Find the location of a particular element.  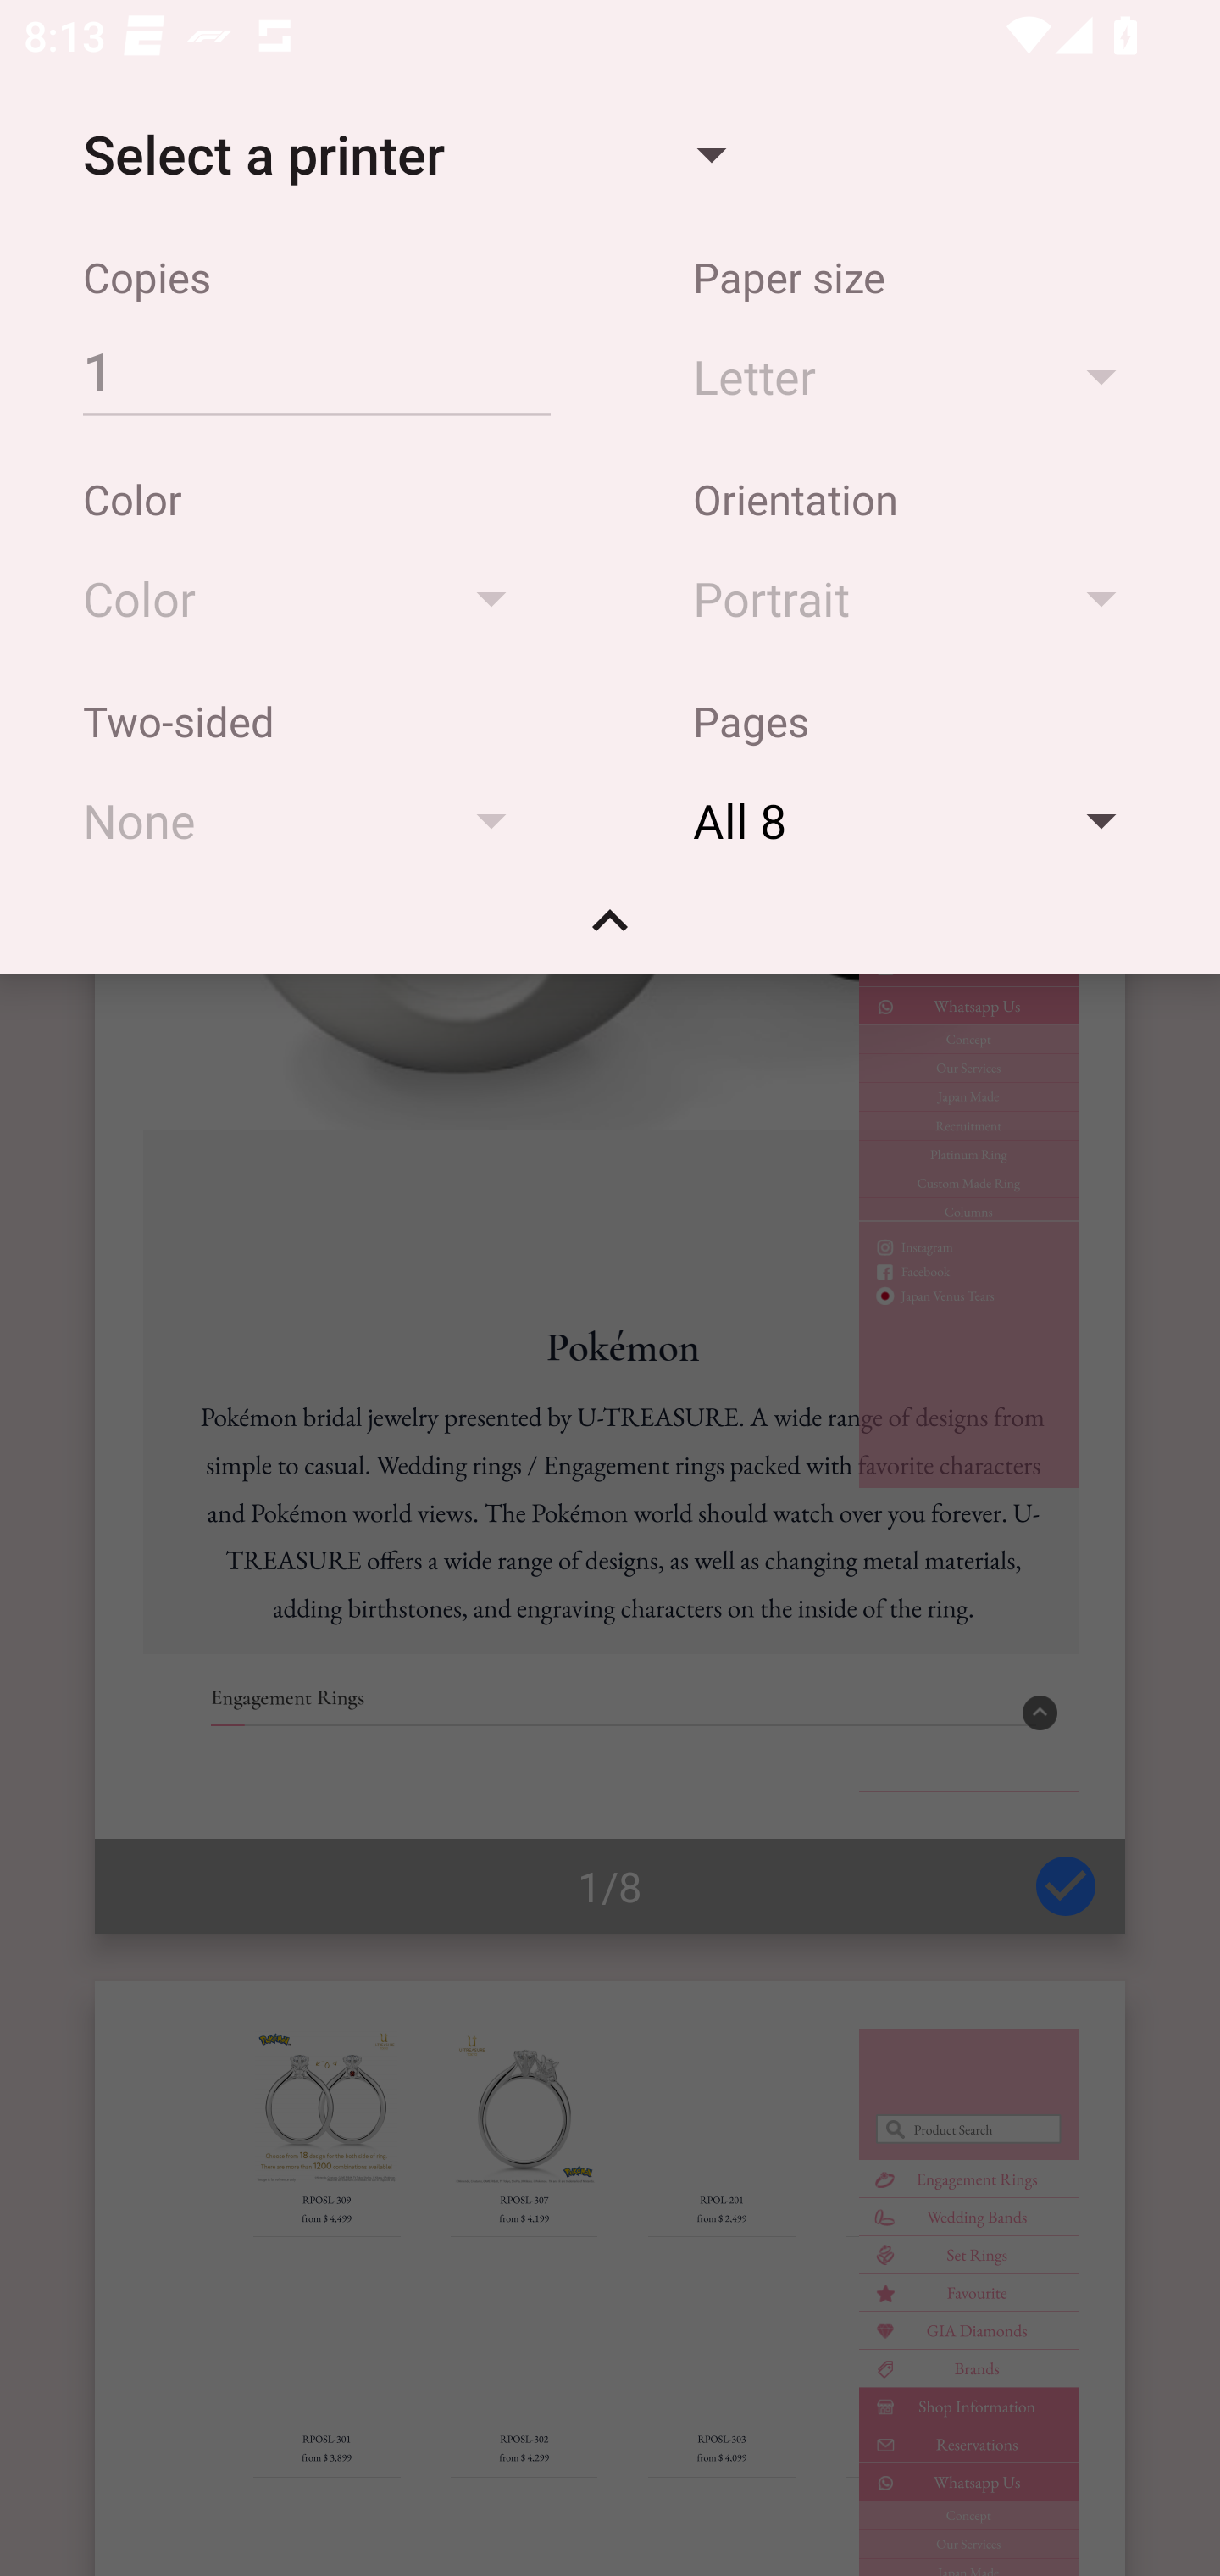

Portrait is located at coordinates (920, 598).